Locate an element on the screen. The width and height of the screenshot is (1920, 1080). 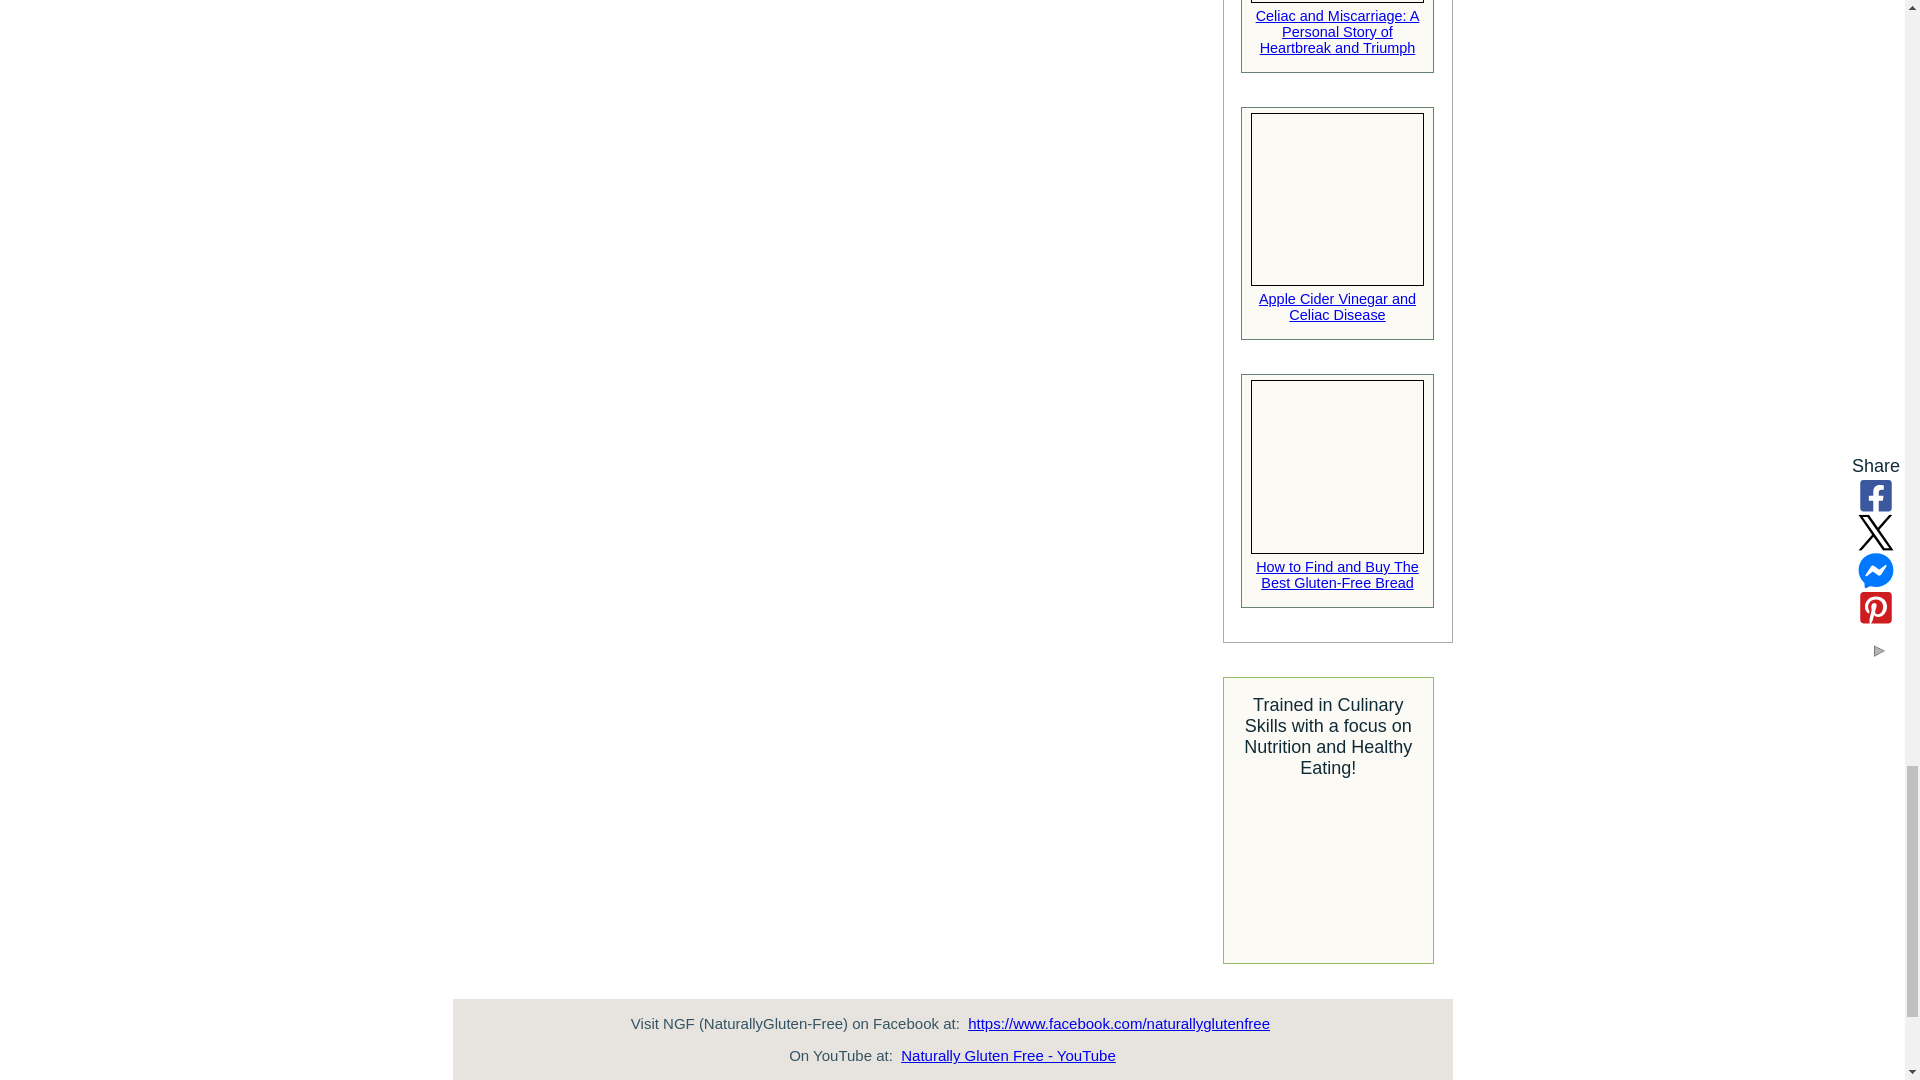
pregnant belly with hands forming a heart. is located at coordinates (1338, 2).